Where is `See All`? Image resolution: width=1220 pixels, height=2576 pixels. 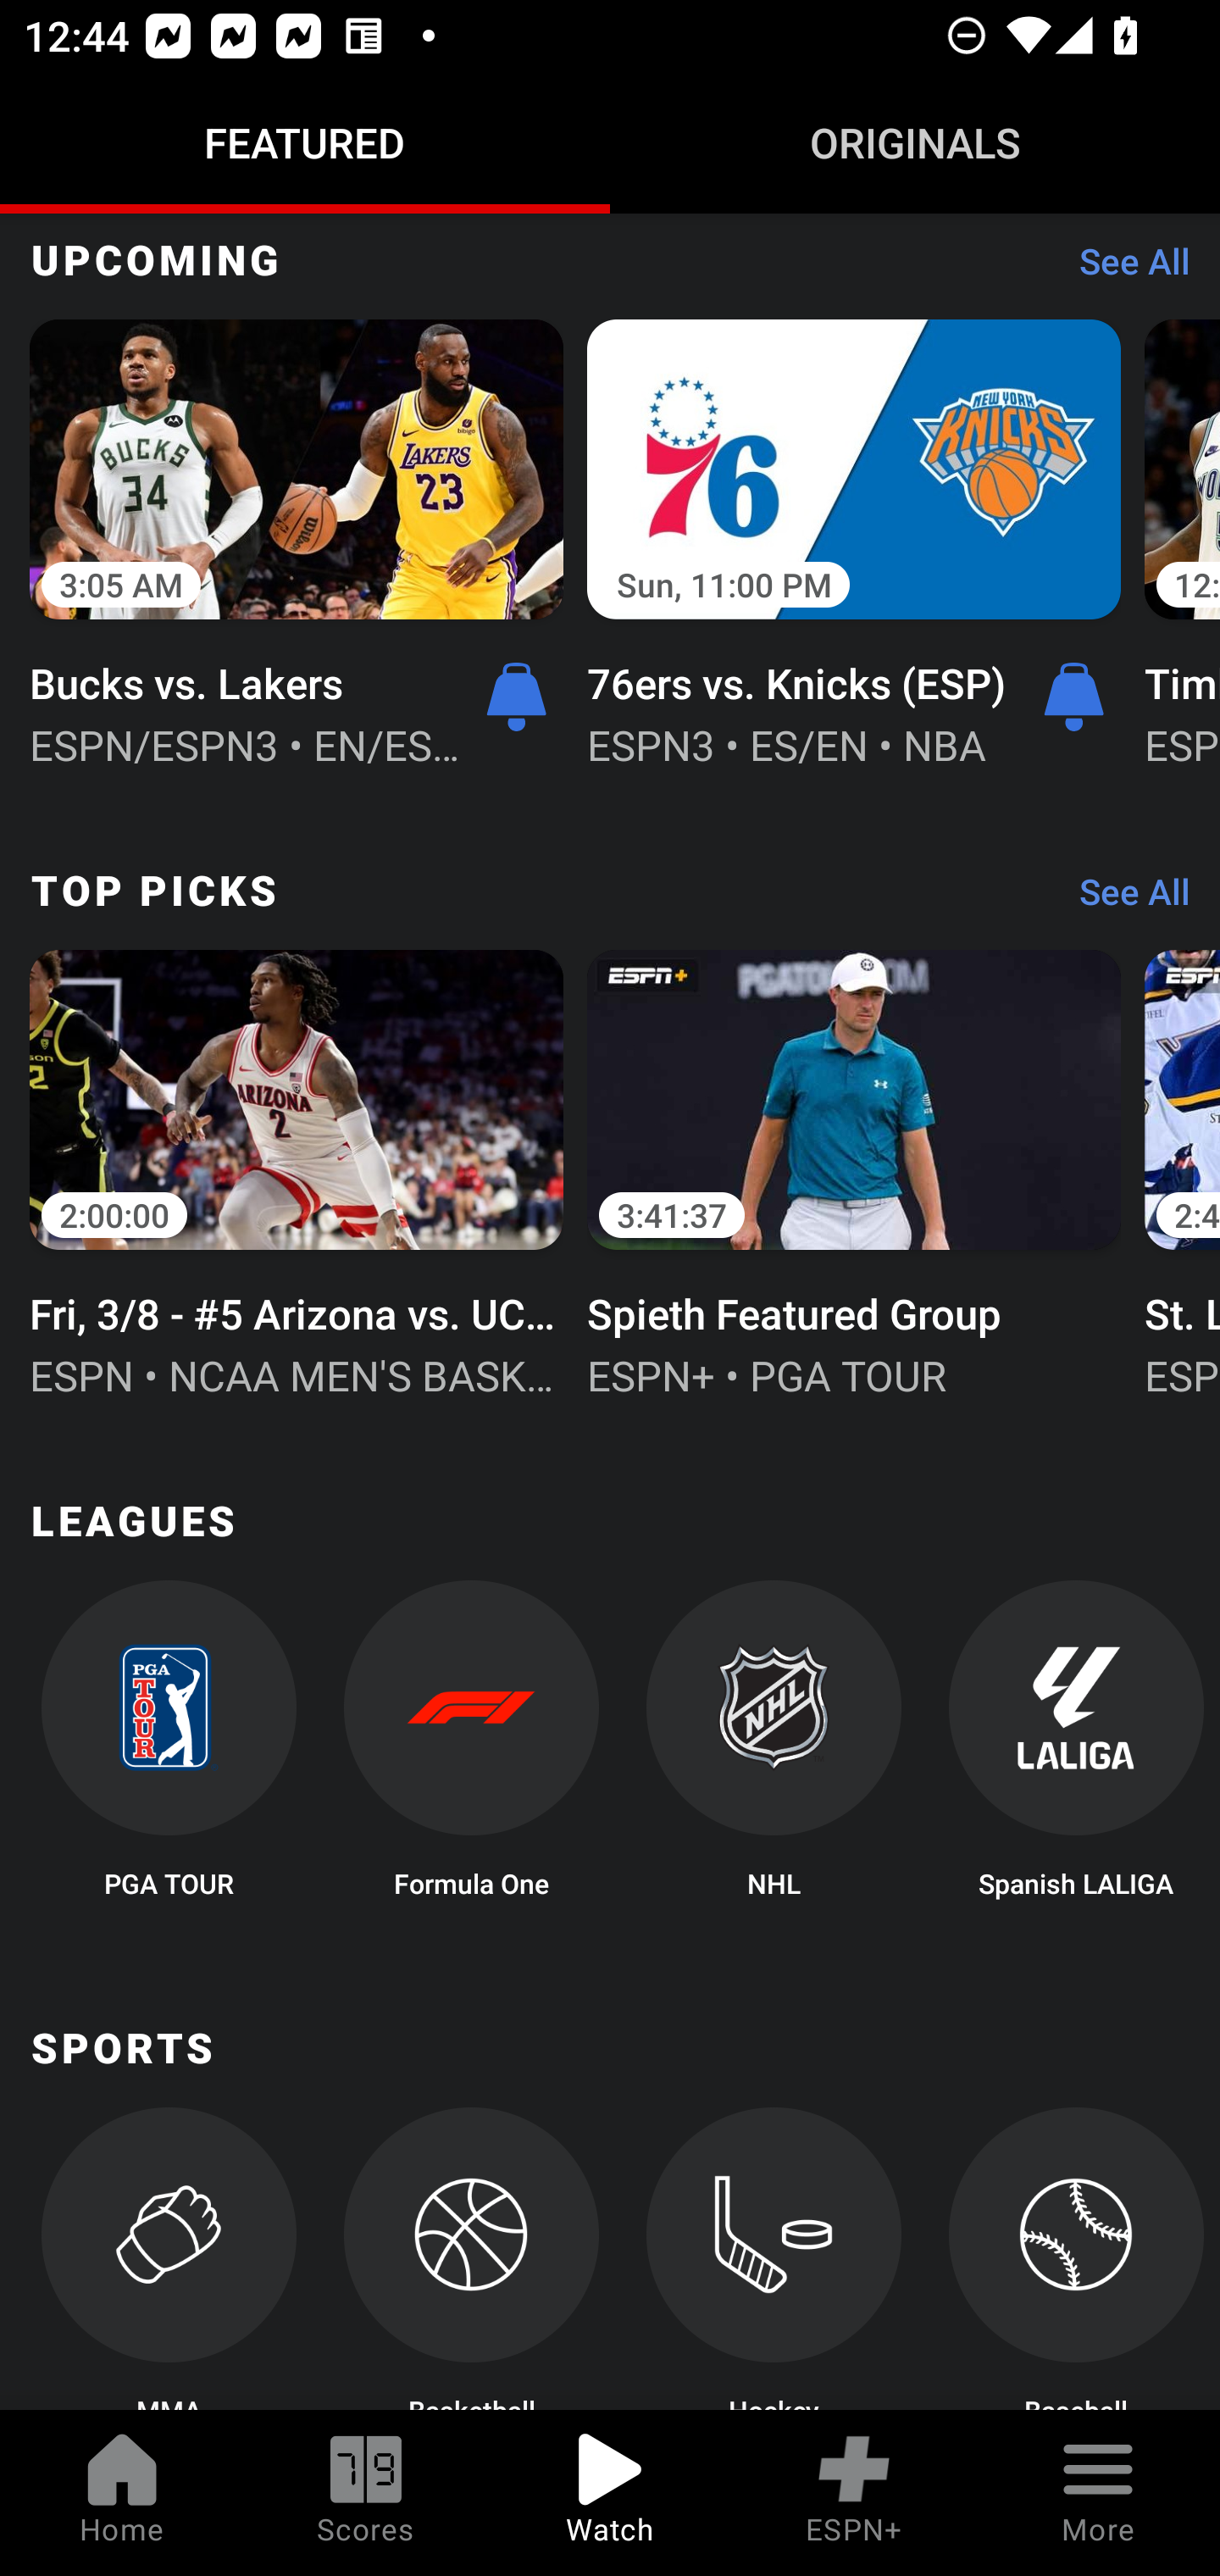 See All is located at coordinates (1123, 269).